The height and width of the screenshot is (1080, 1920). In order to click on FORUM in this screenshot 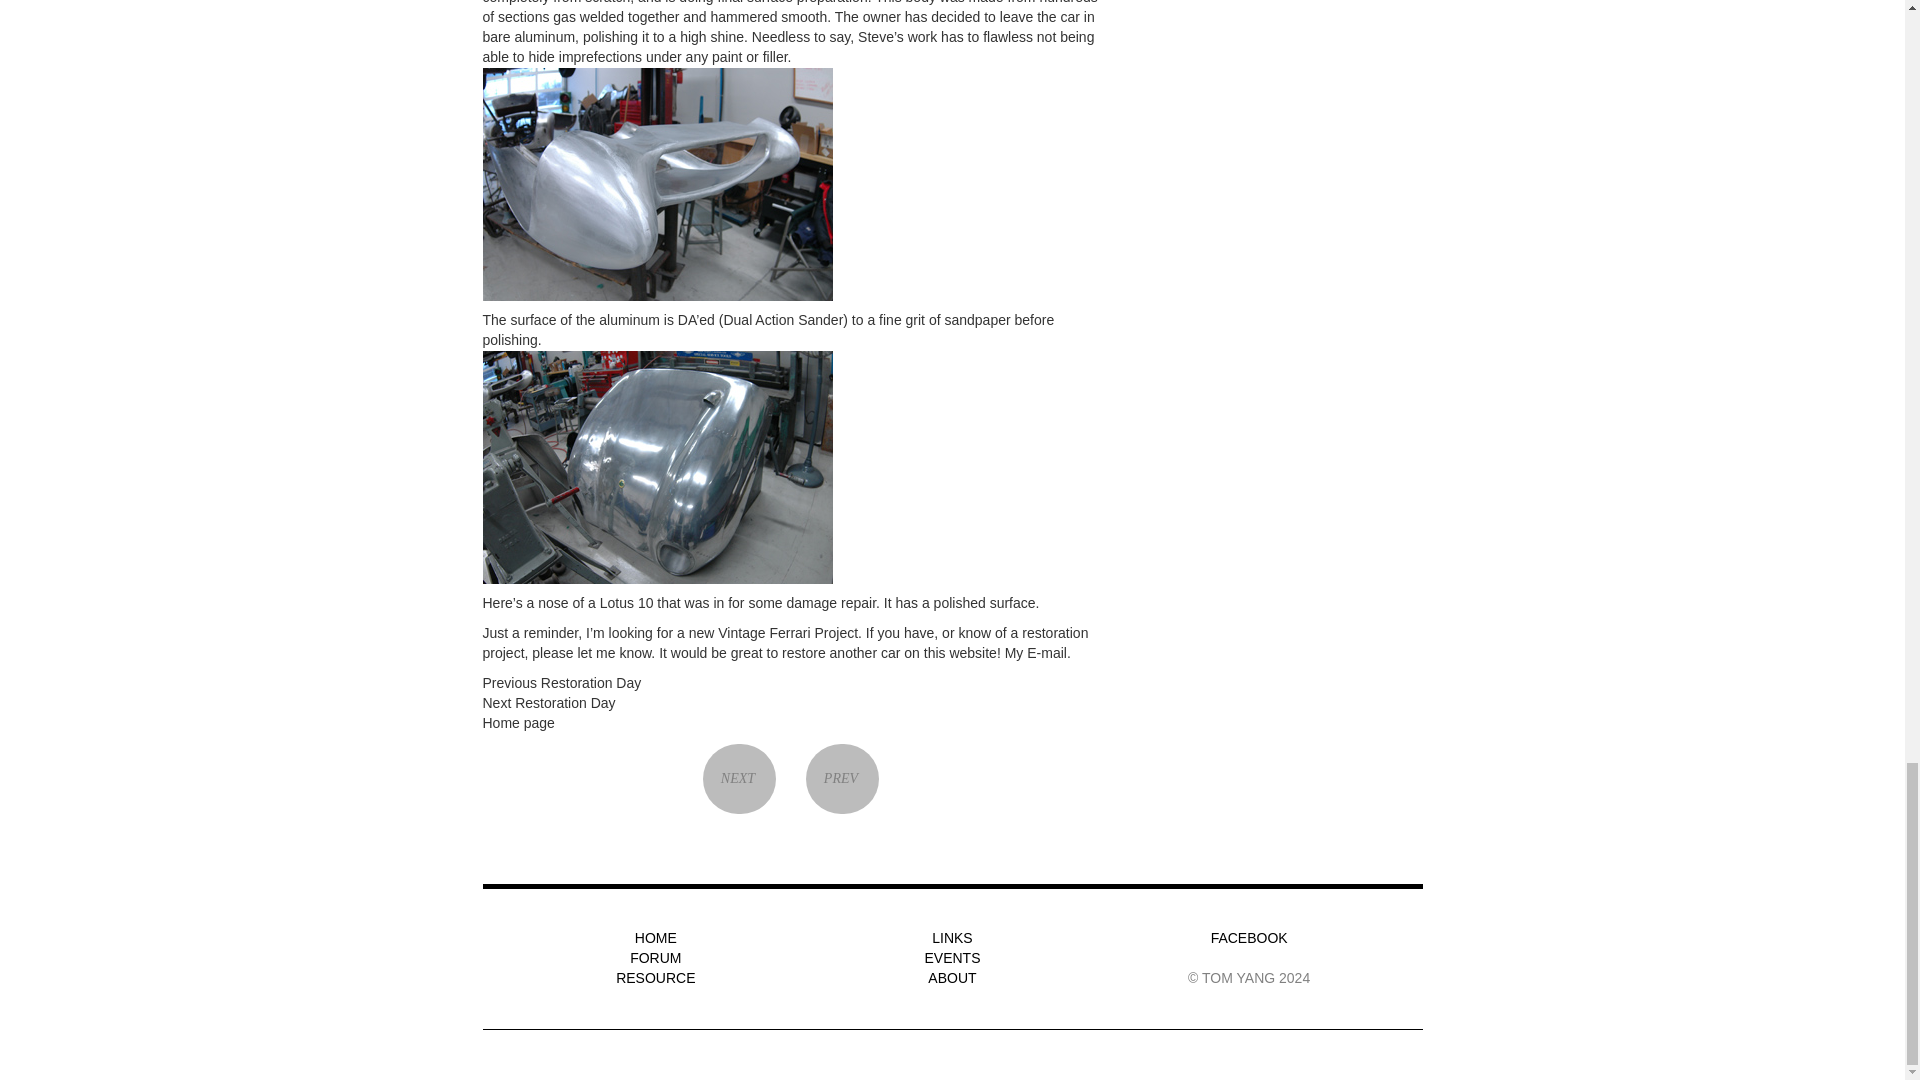, I will do `click(655, 958)`.